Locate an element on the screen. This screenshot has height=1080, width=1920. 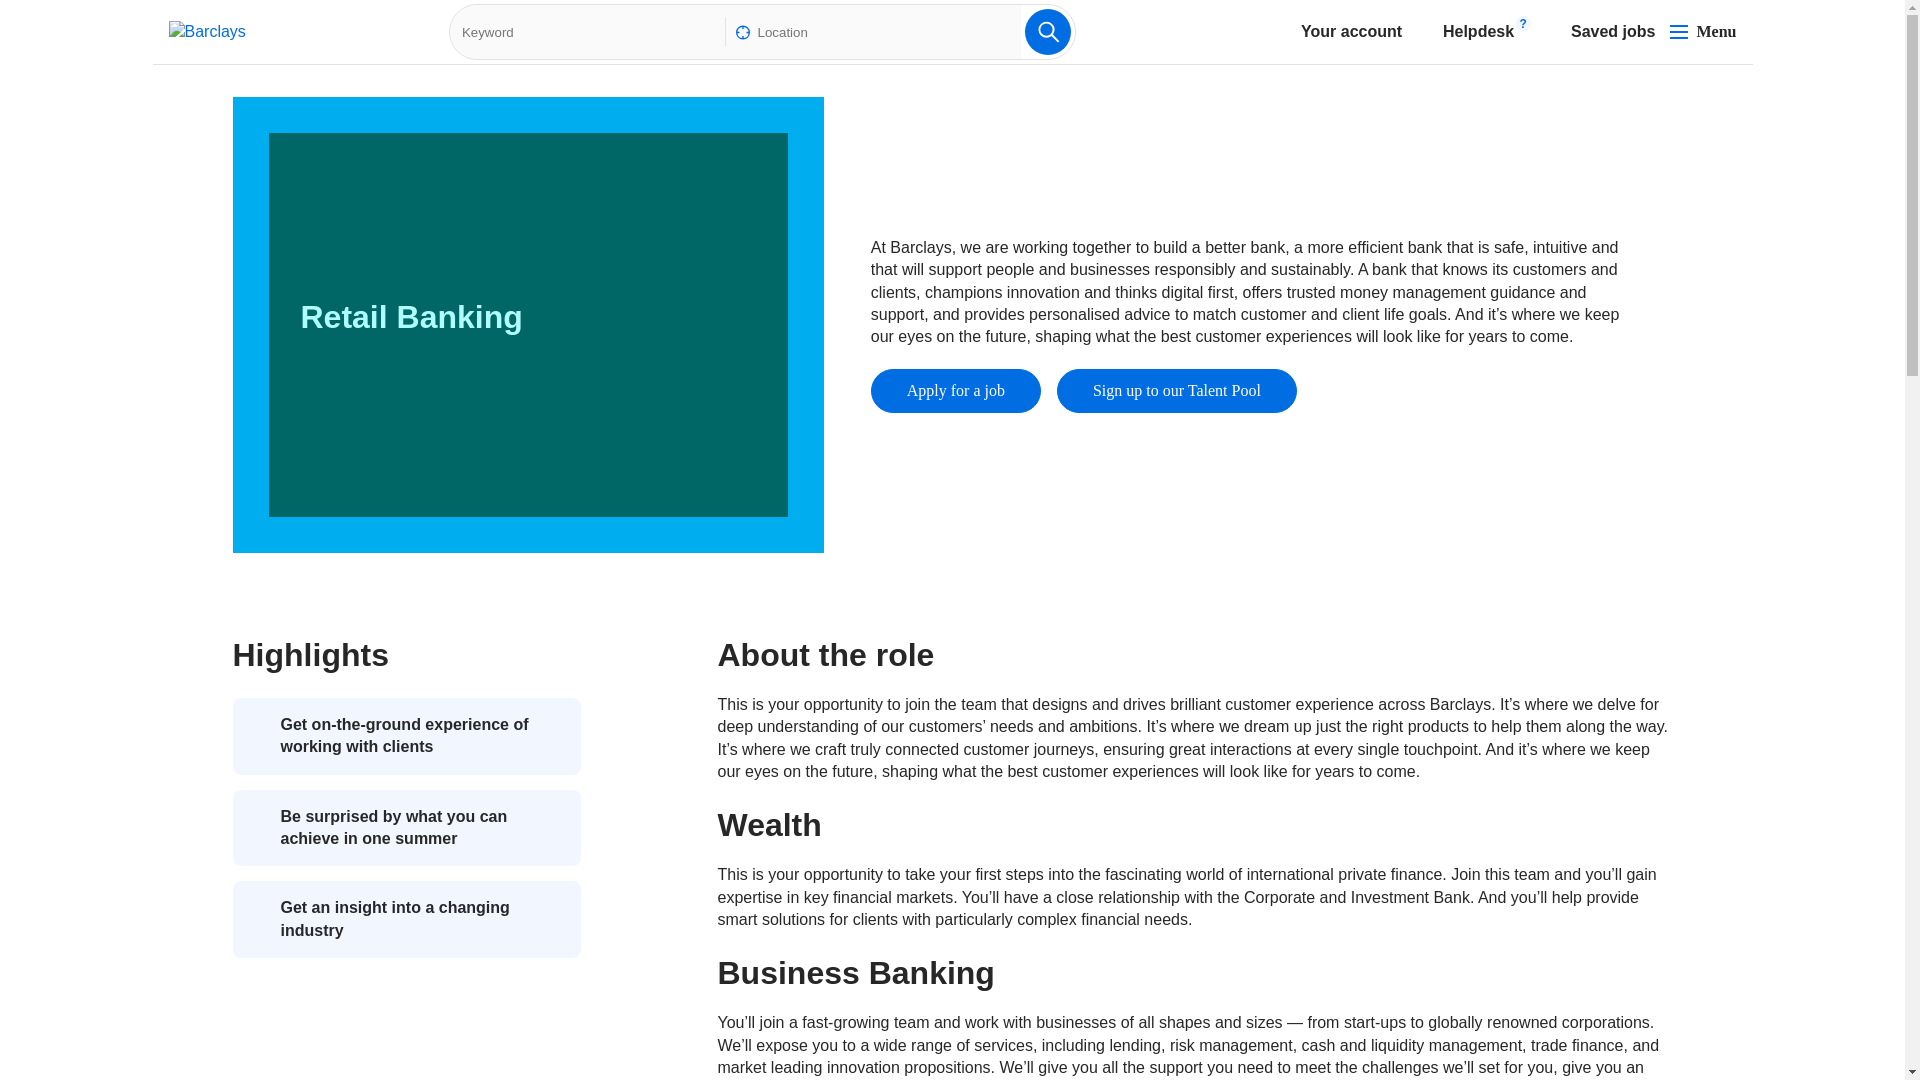
Your account is located at coordinates (1340, 32).